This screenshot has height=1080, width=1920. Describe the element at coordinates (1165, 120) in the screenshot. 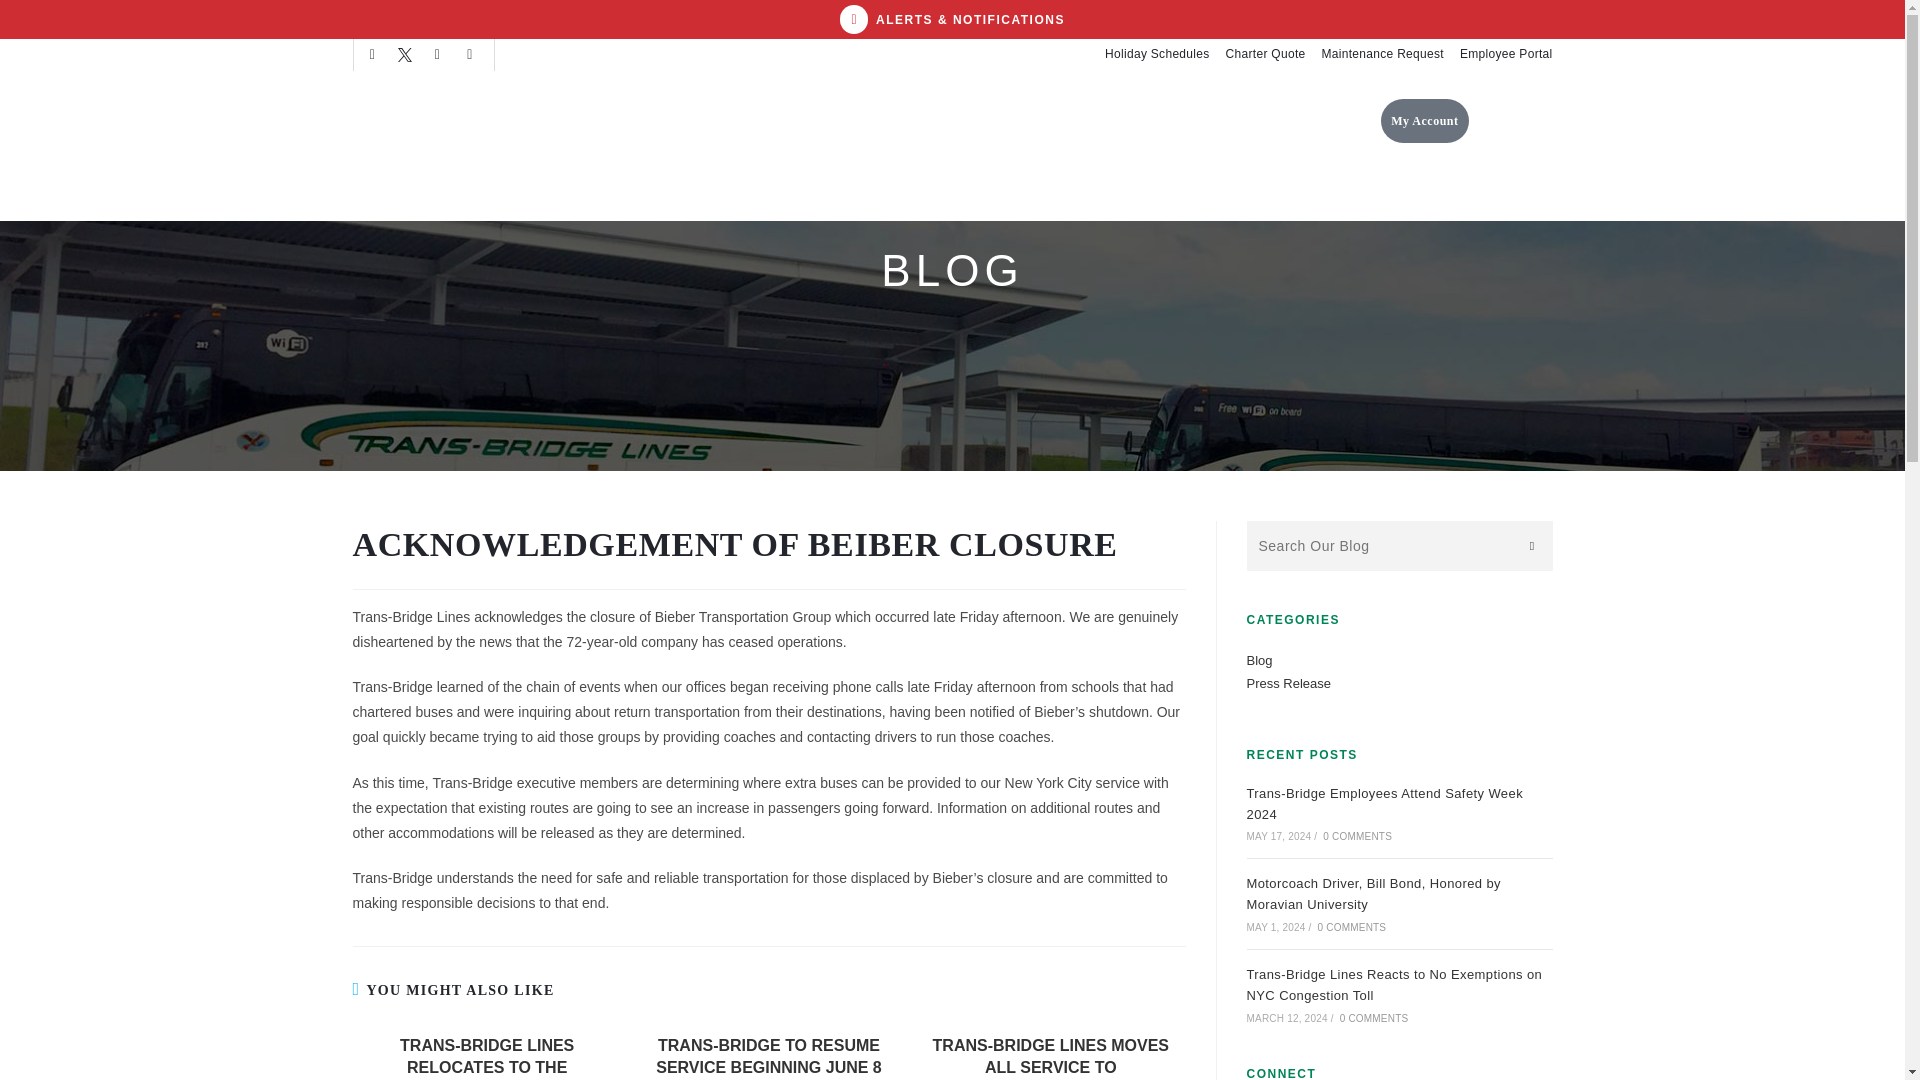

I see `Contact` at that location.